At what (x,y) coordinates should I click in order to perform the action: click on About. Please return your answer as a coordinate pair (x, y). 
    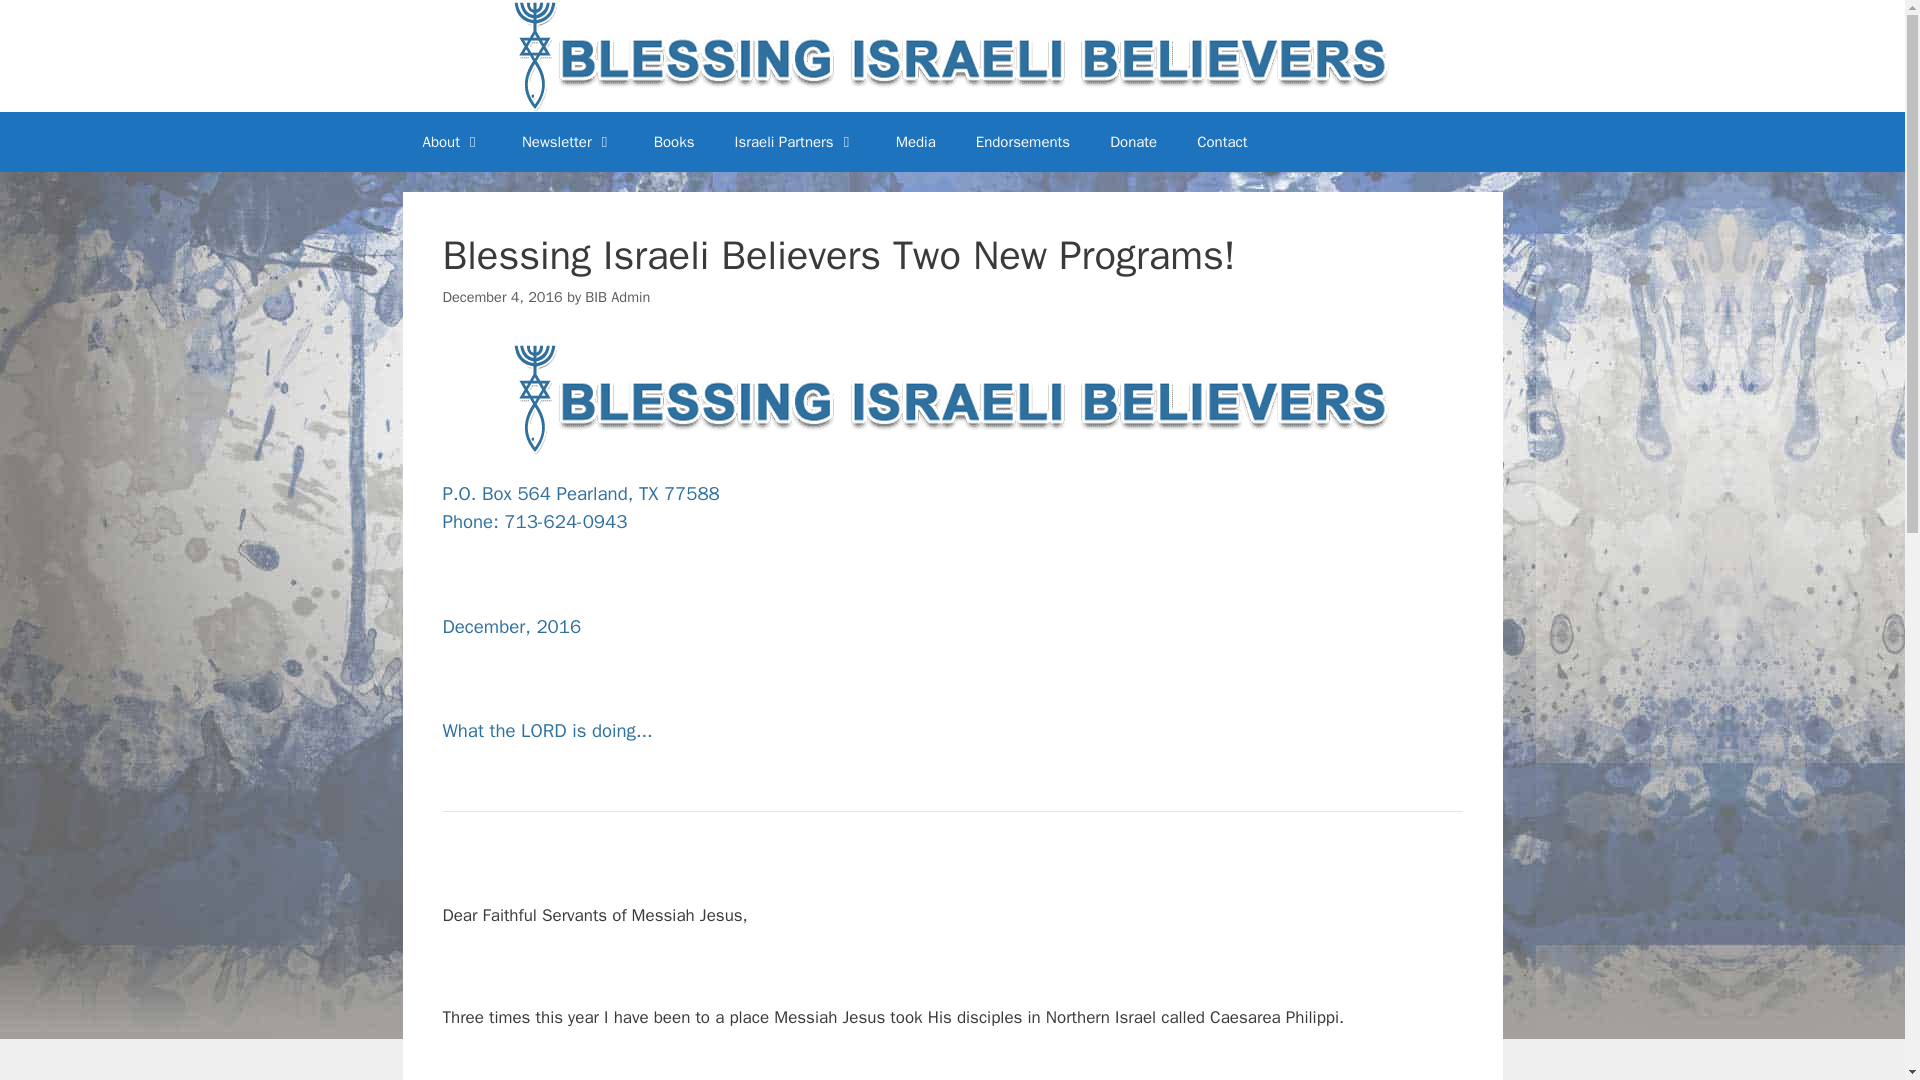
    Looking at the image, I should click on (451, 142).